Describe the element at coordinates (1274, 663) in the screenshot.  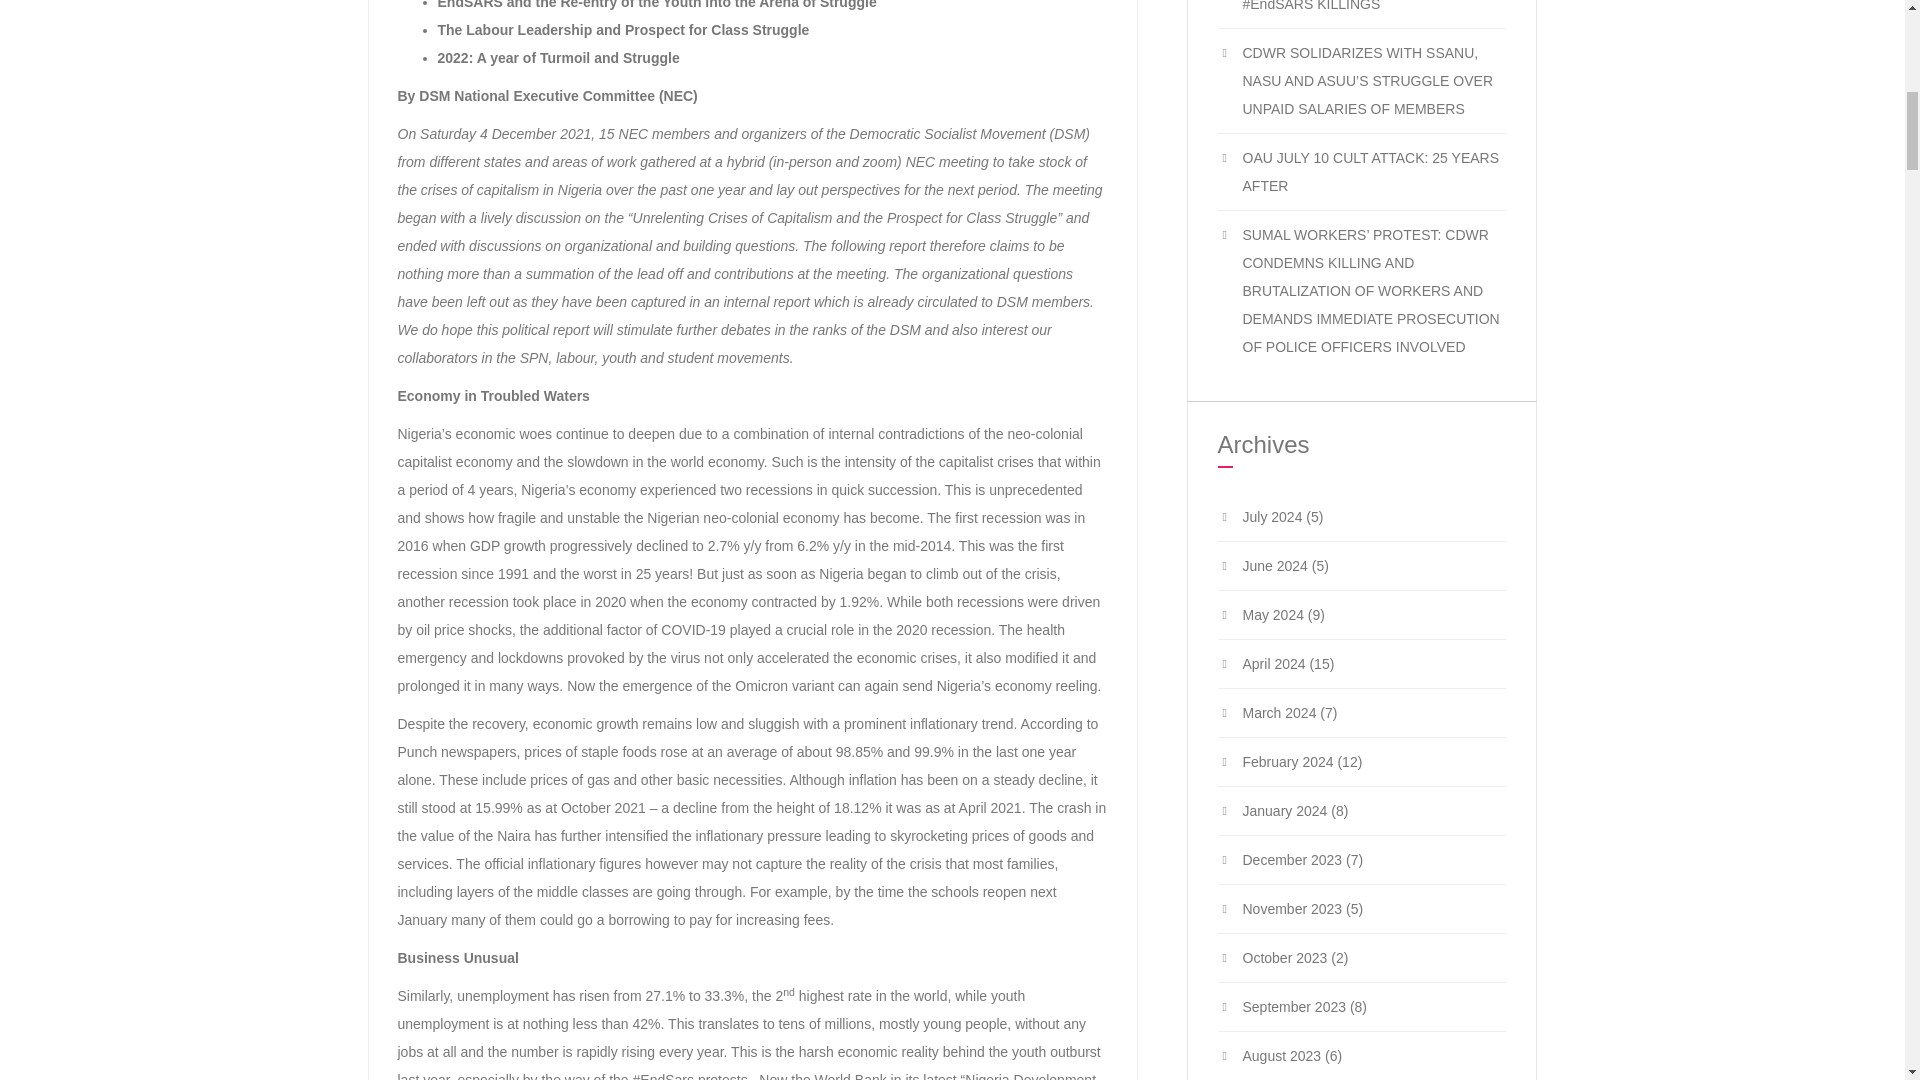
I see `April 2024` at that location.